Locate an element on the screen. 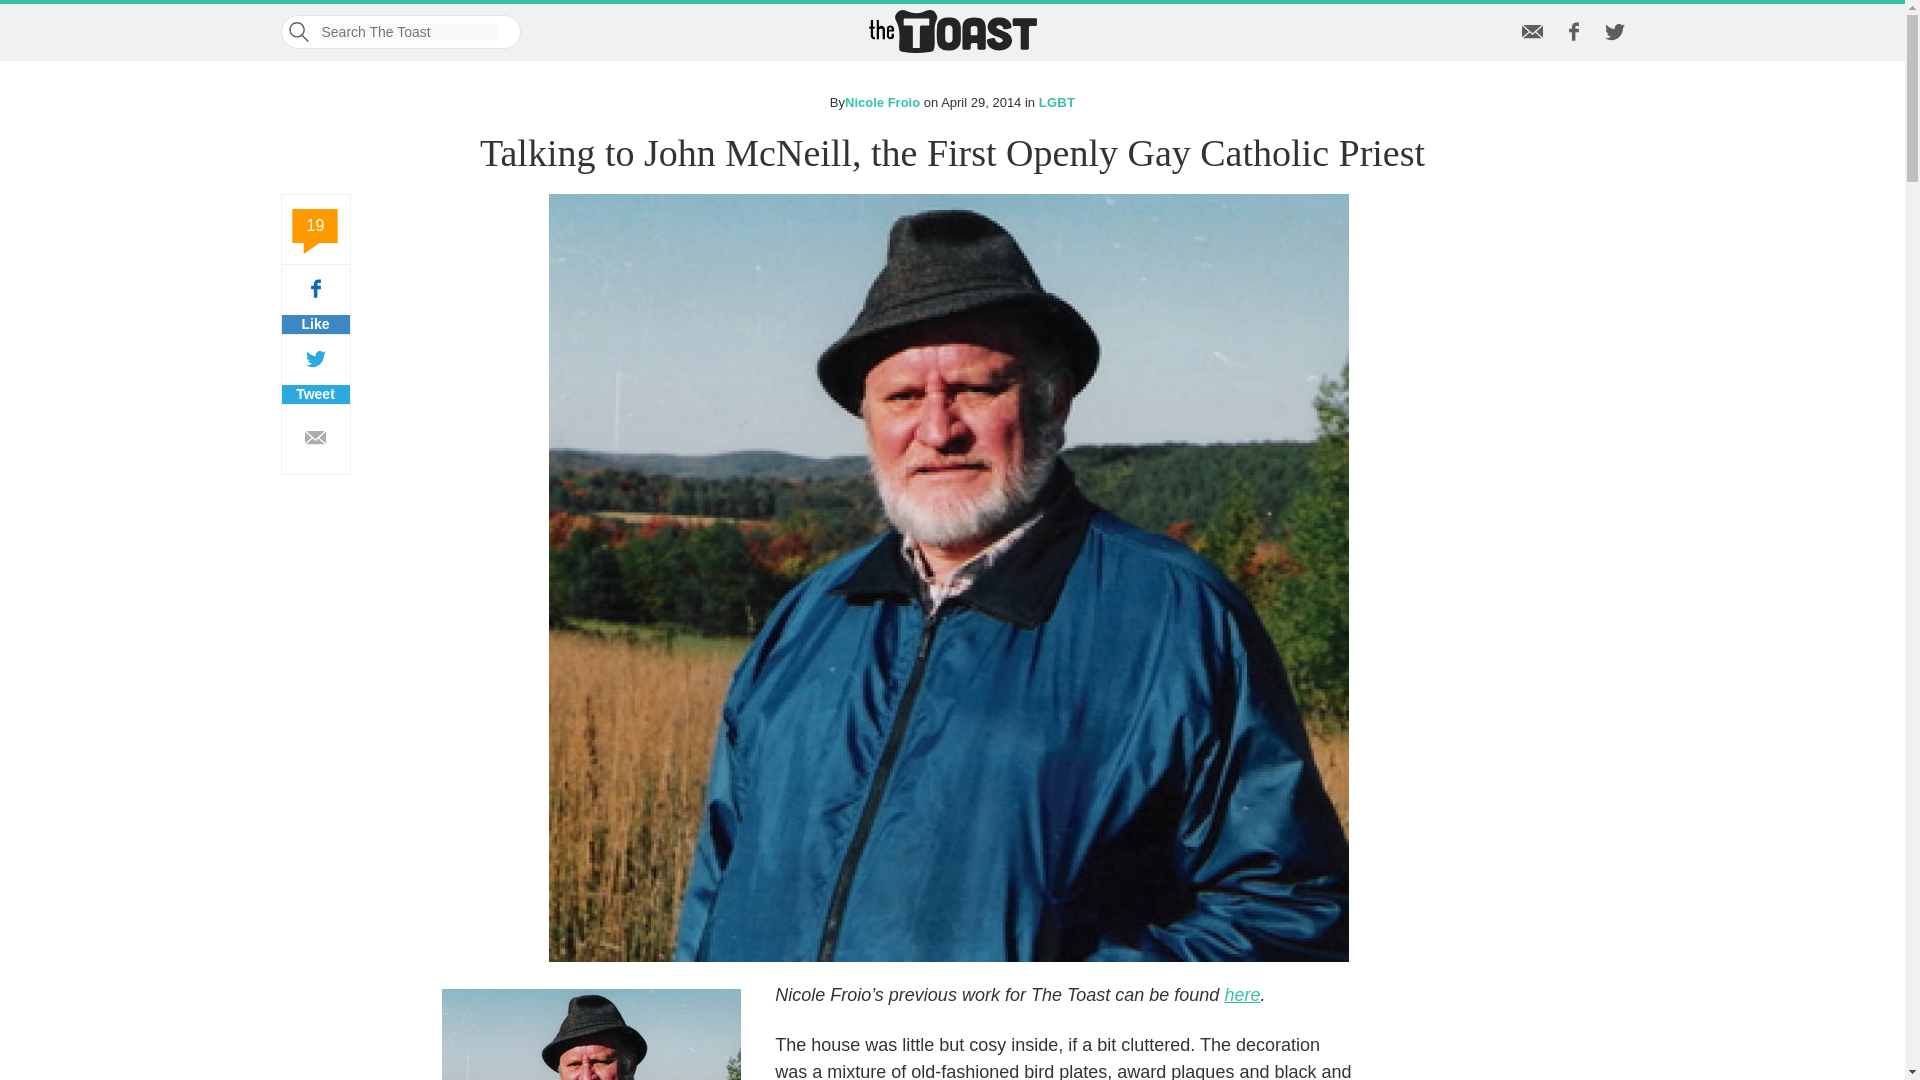  email Created with Sketch. is located at coordinates (316, 438).